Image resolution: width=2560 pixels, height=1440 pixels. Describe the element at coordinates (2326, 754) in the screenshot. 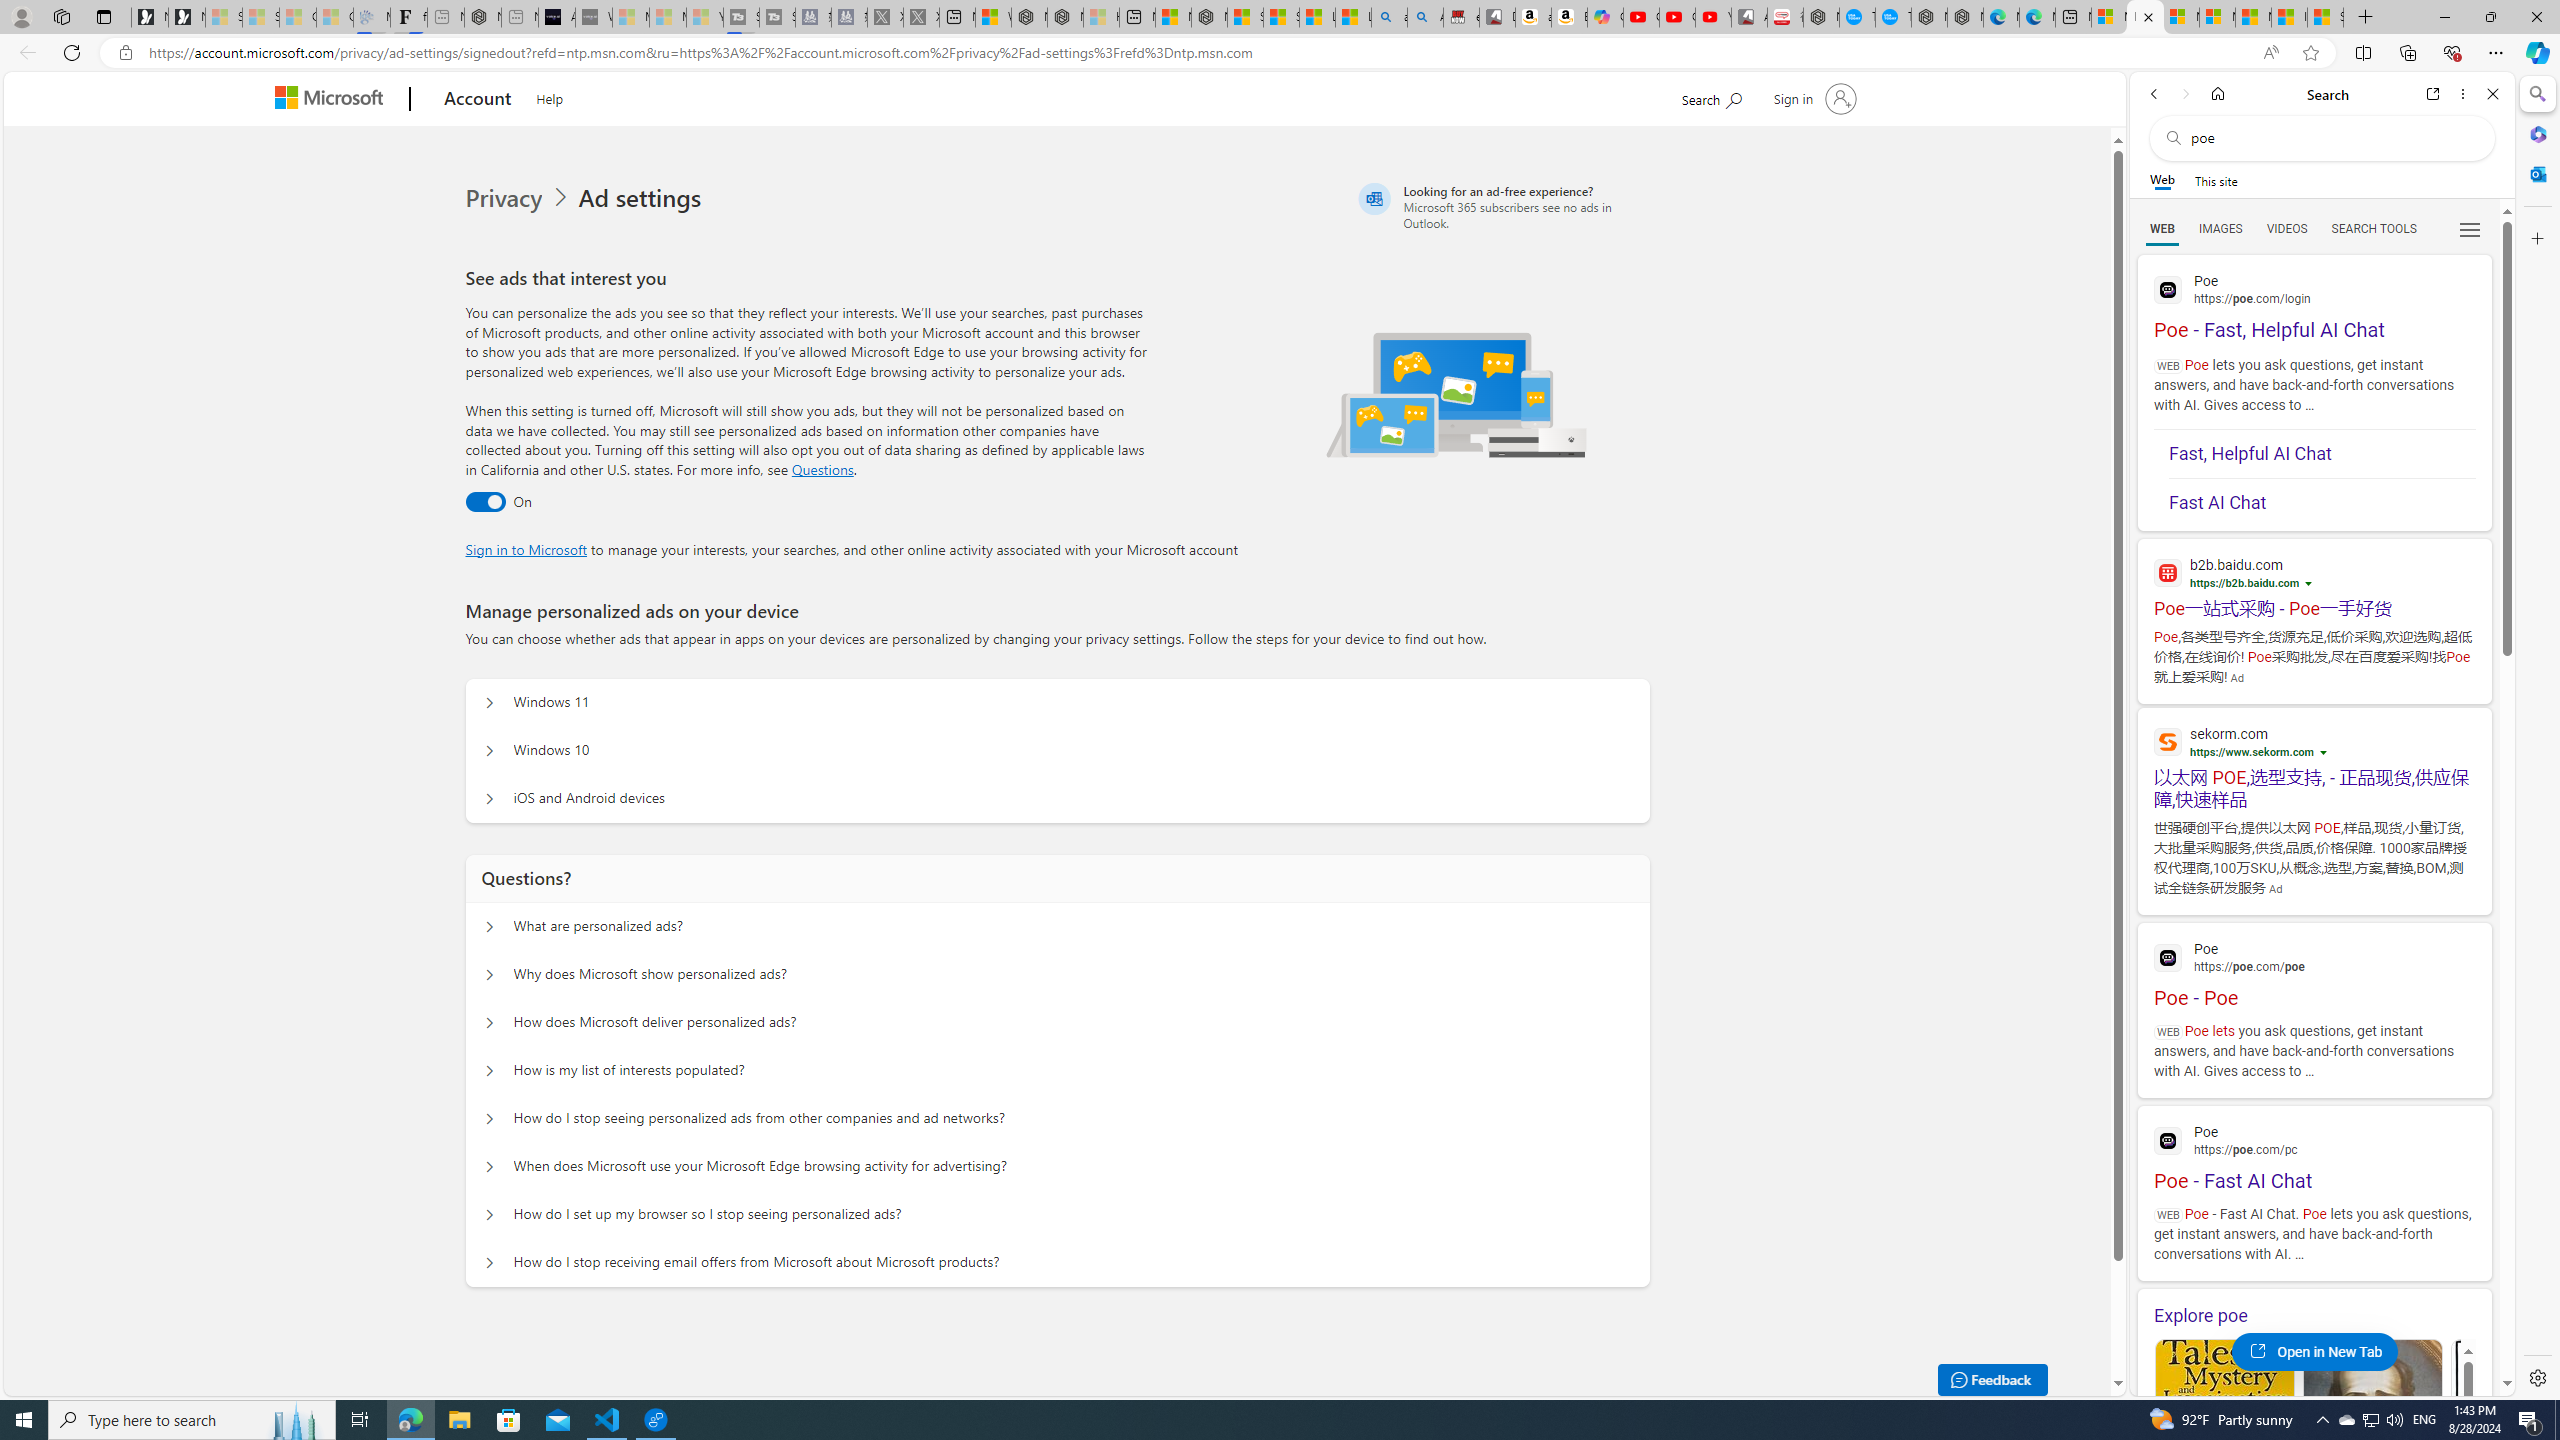

I see `Learn how your ads are chosen` at that location.